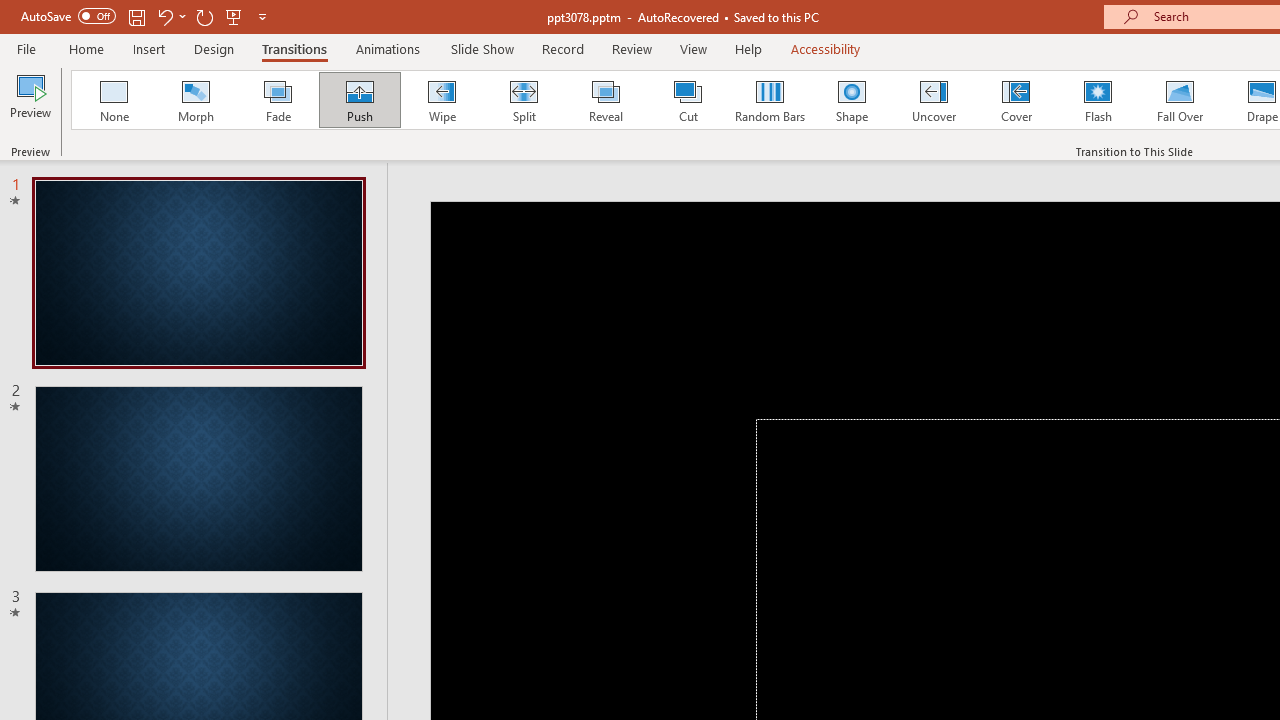 The image size is (1280, 720). Describe the element at coordinates (1016, 100) in the screenshot. I see `Cover` at that location.